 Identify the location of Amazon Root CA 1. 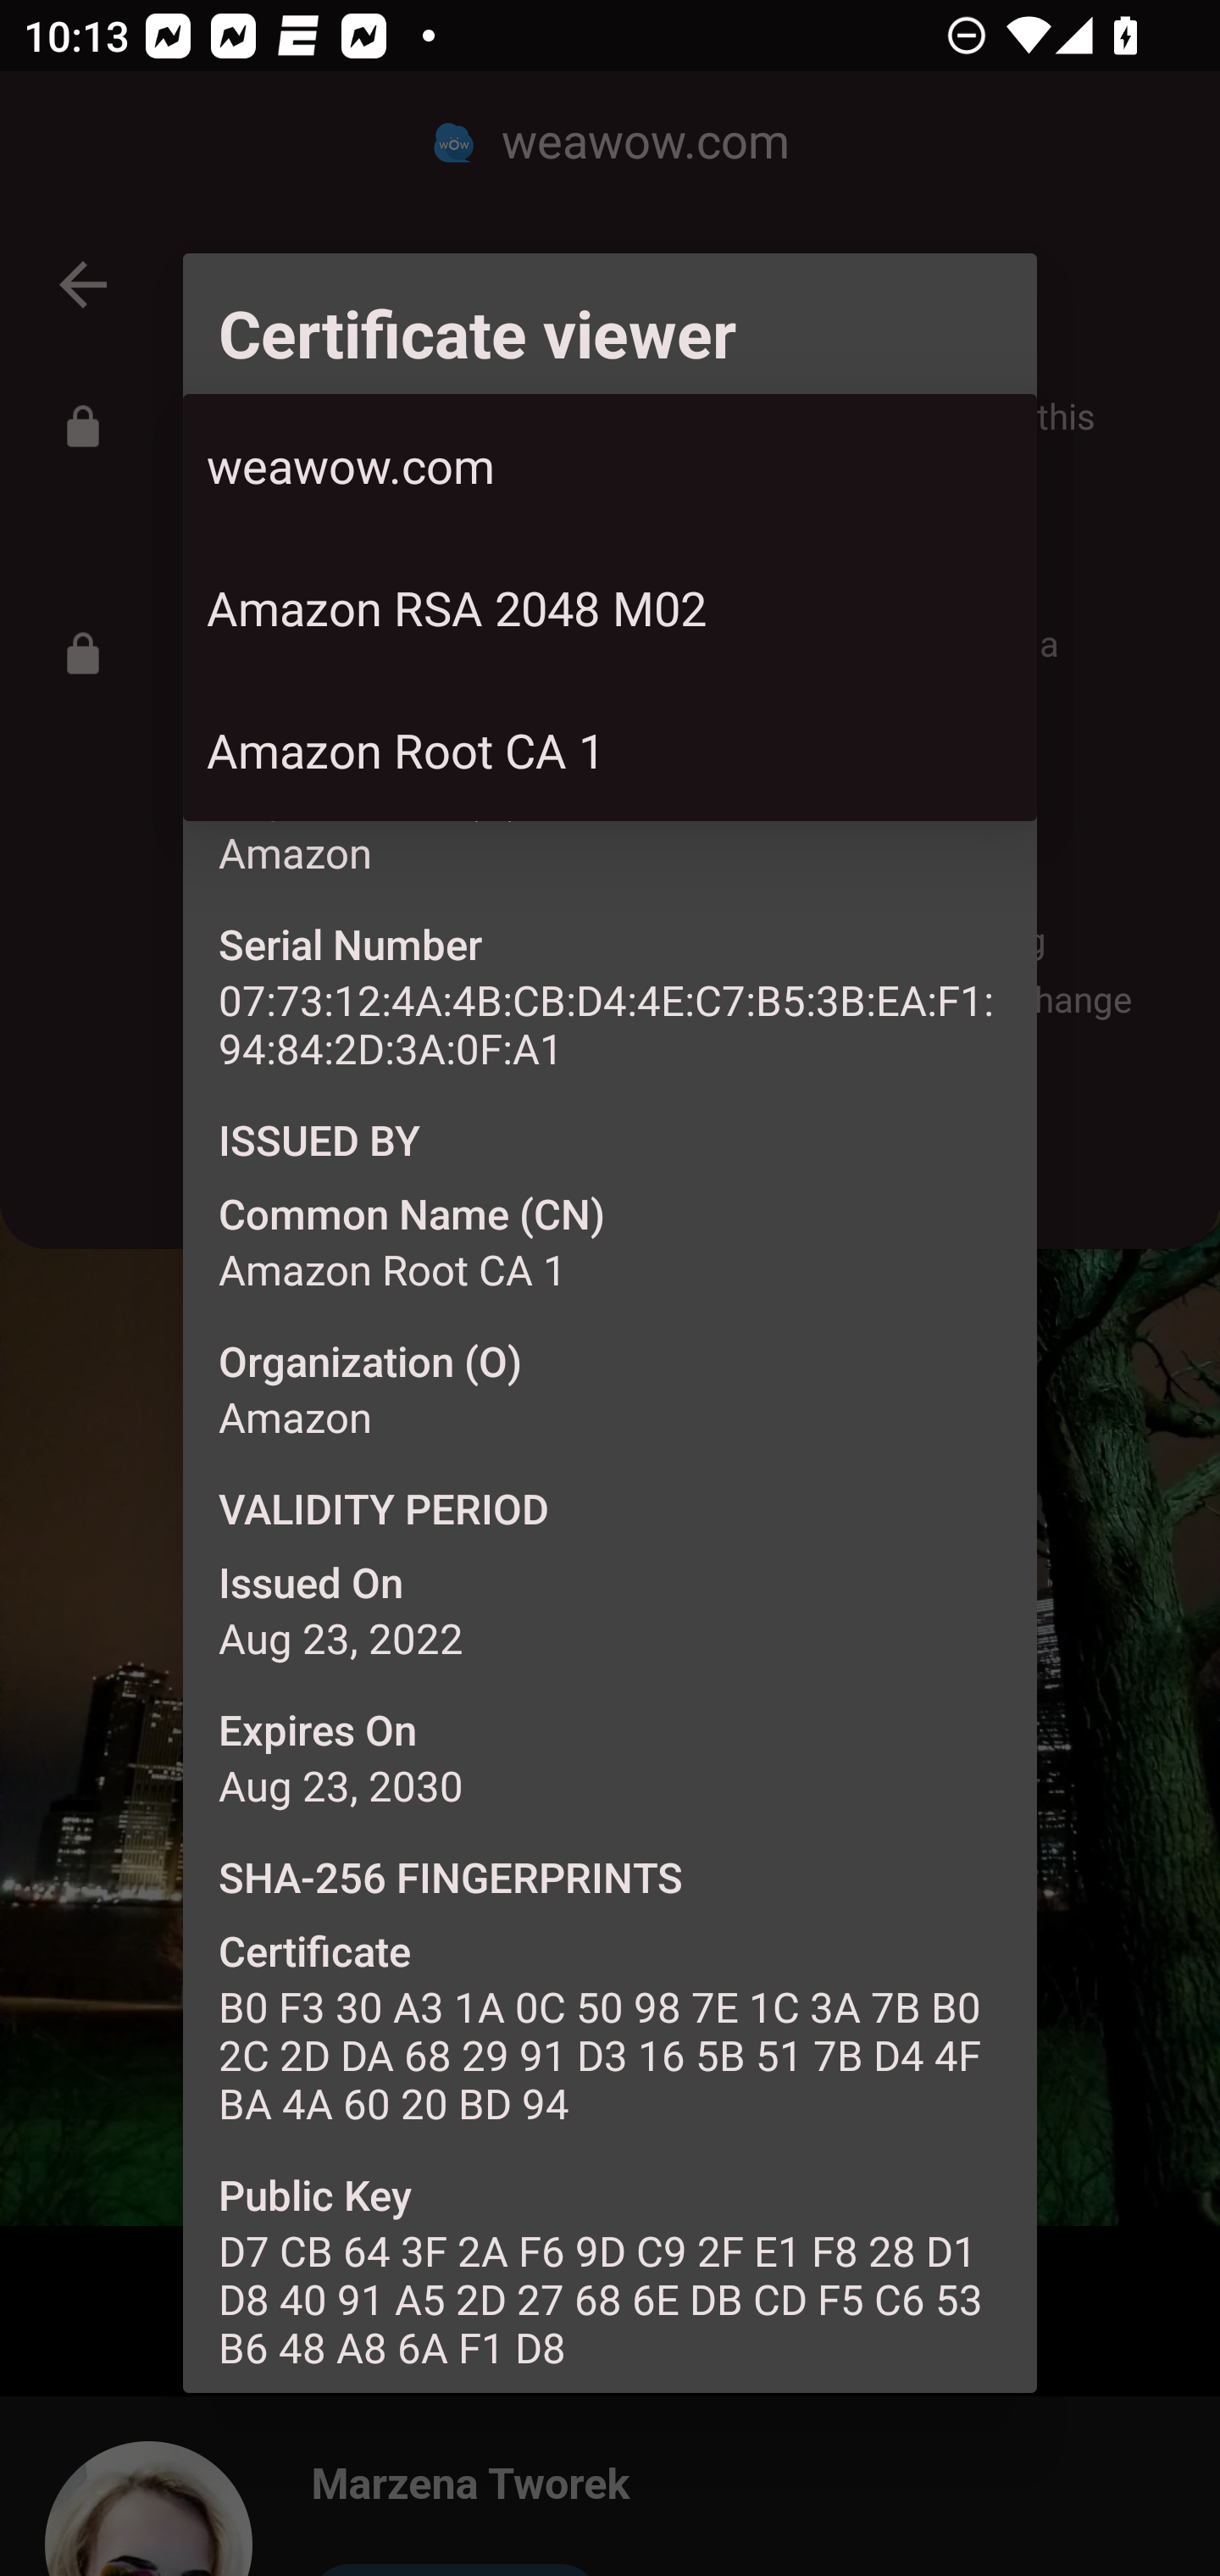
(610, 749).